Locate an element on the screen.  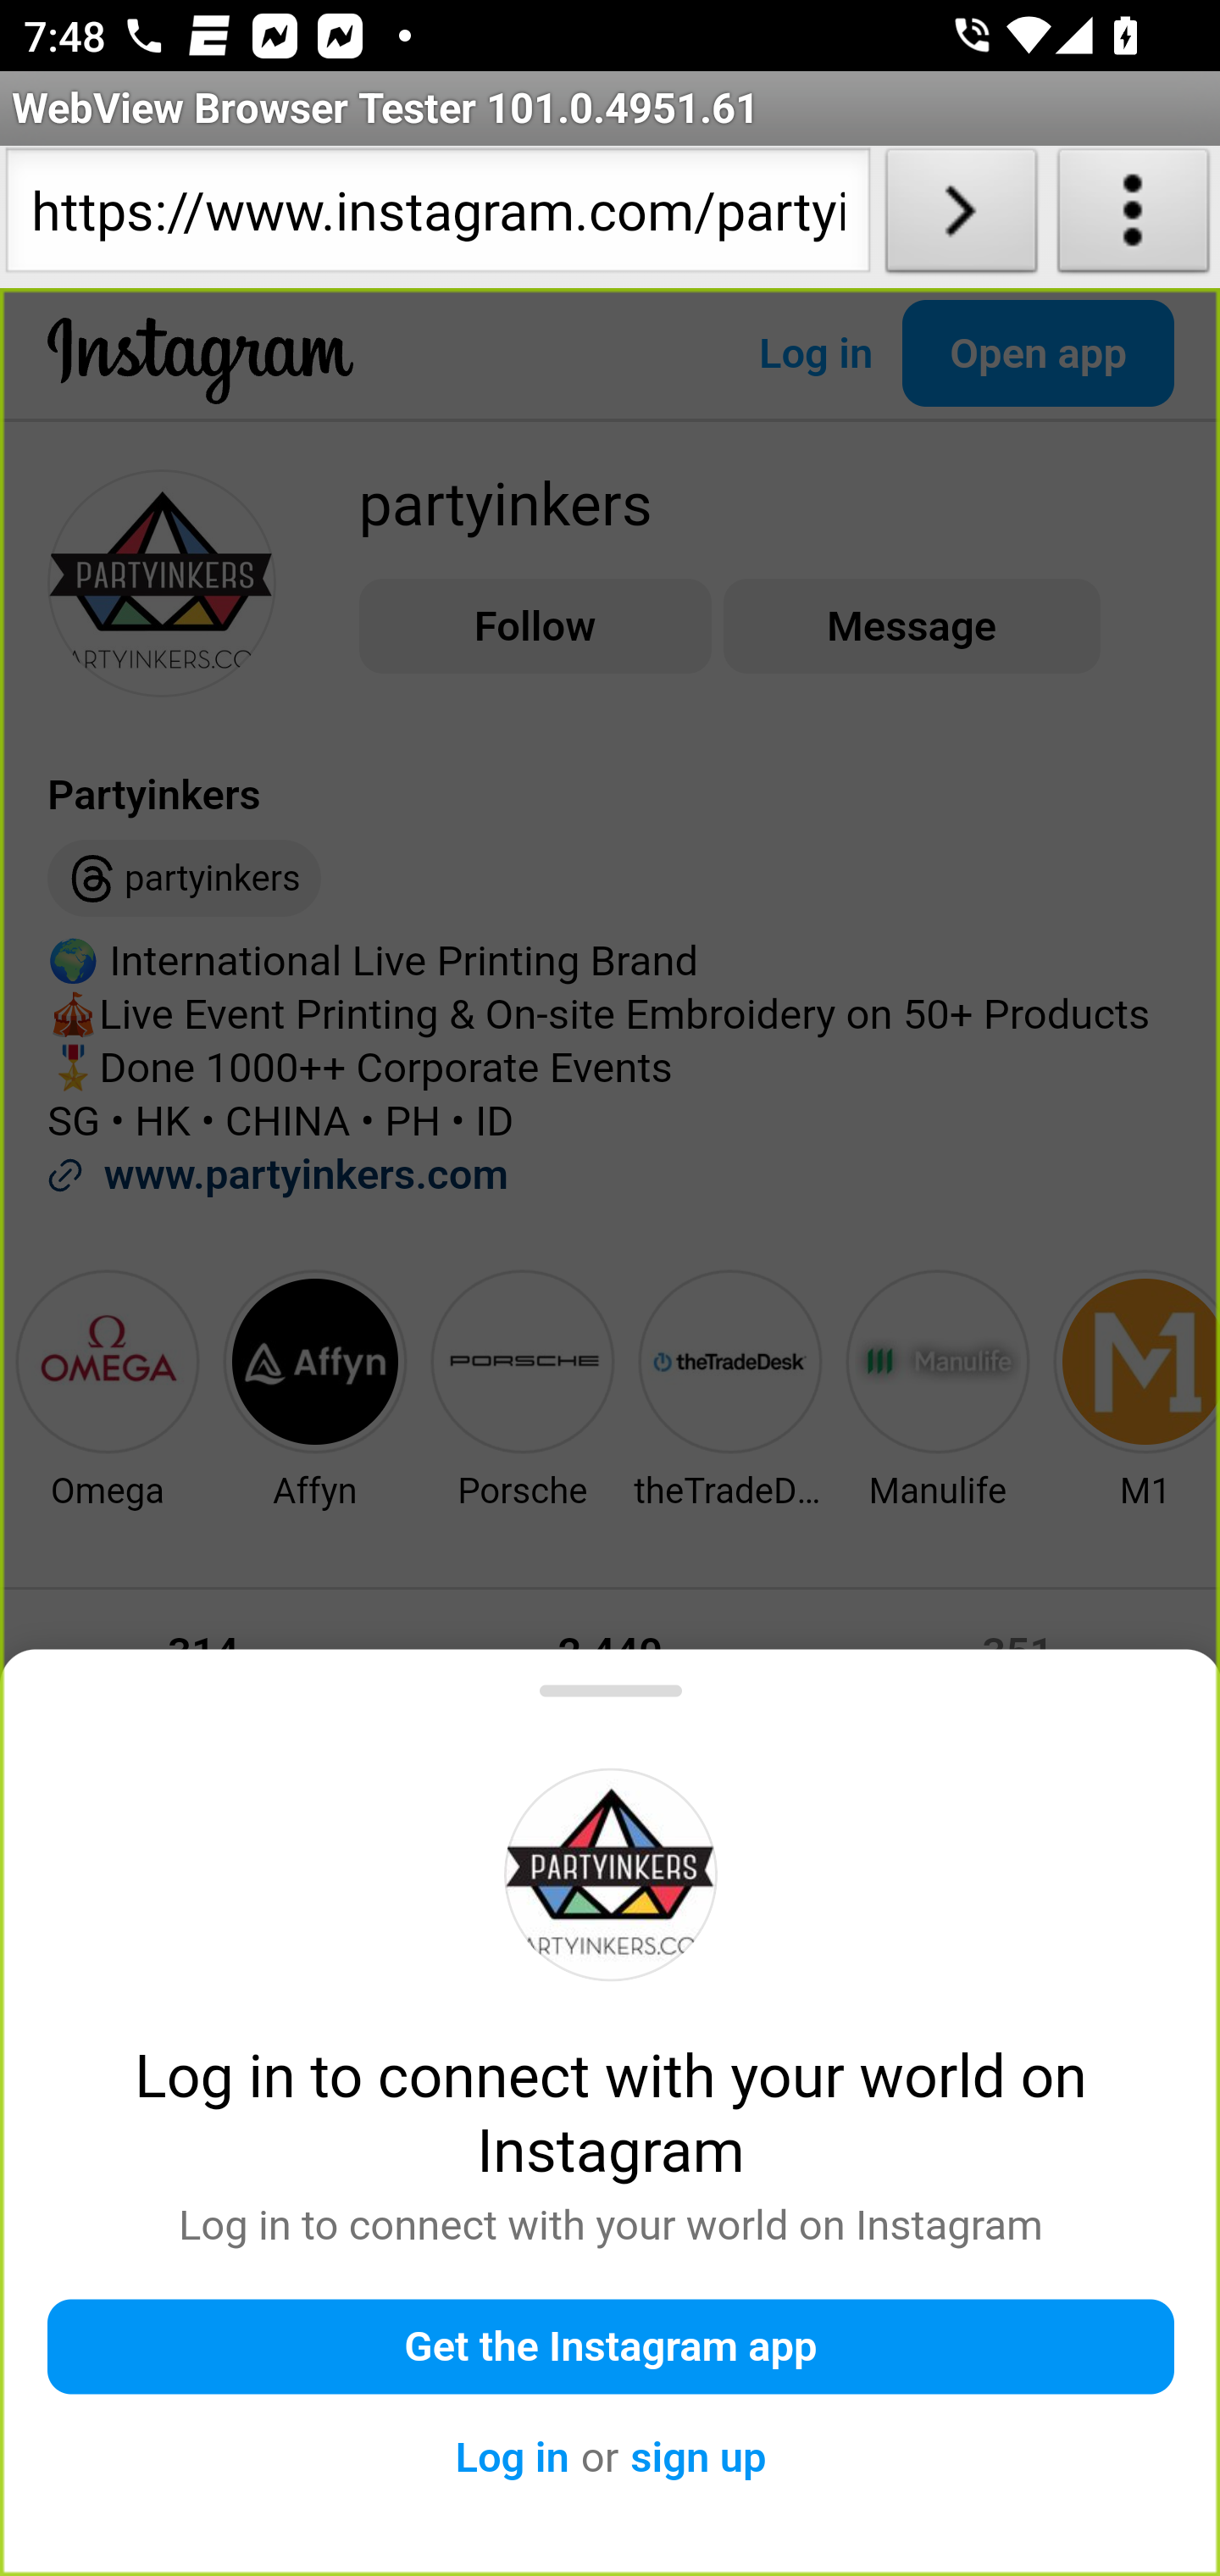
2,440 followers is located at coordinates (609, 1679).